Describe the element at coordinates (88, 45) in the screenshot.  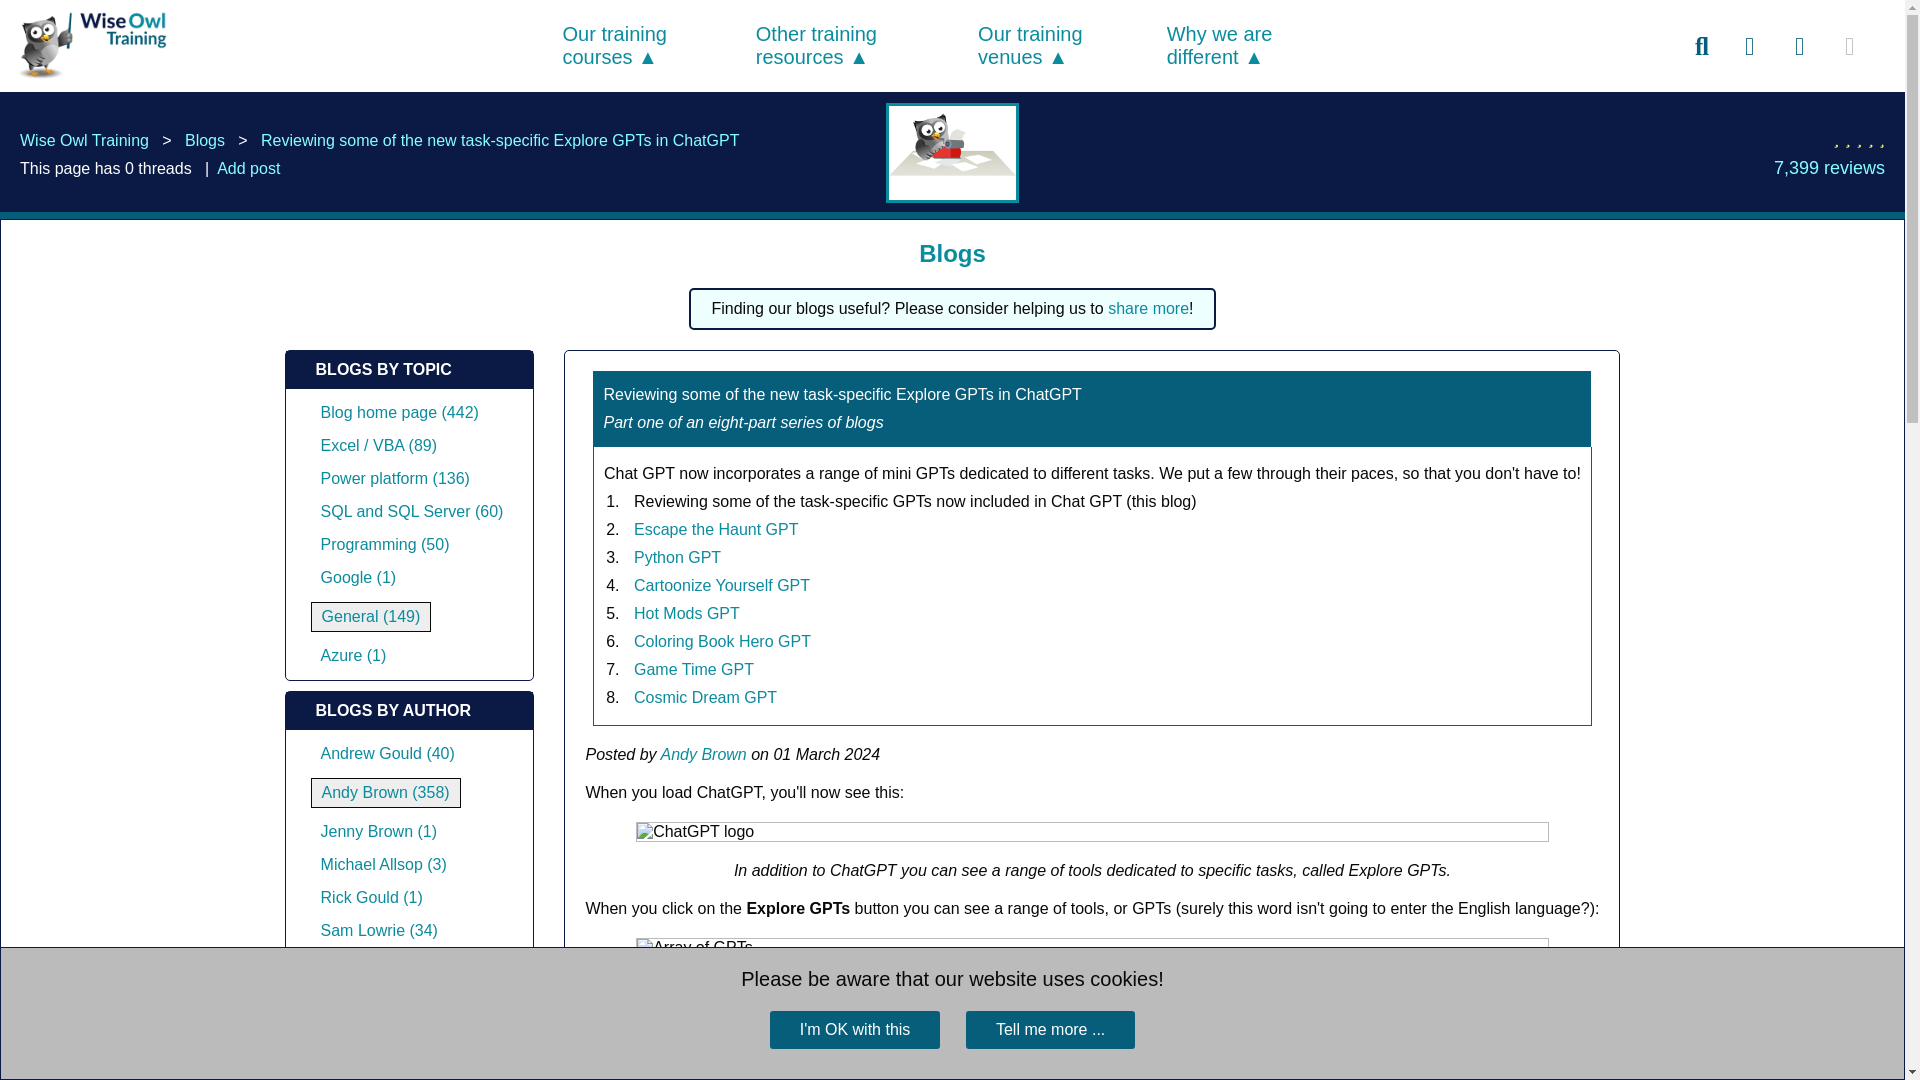
I see `Wise Owl Training` at that location.